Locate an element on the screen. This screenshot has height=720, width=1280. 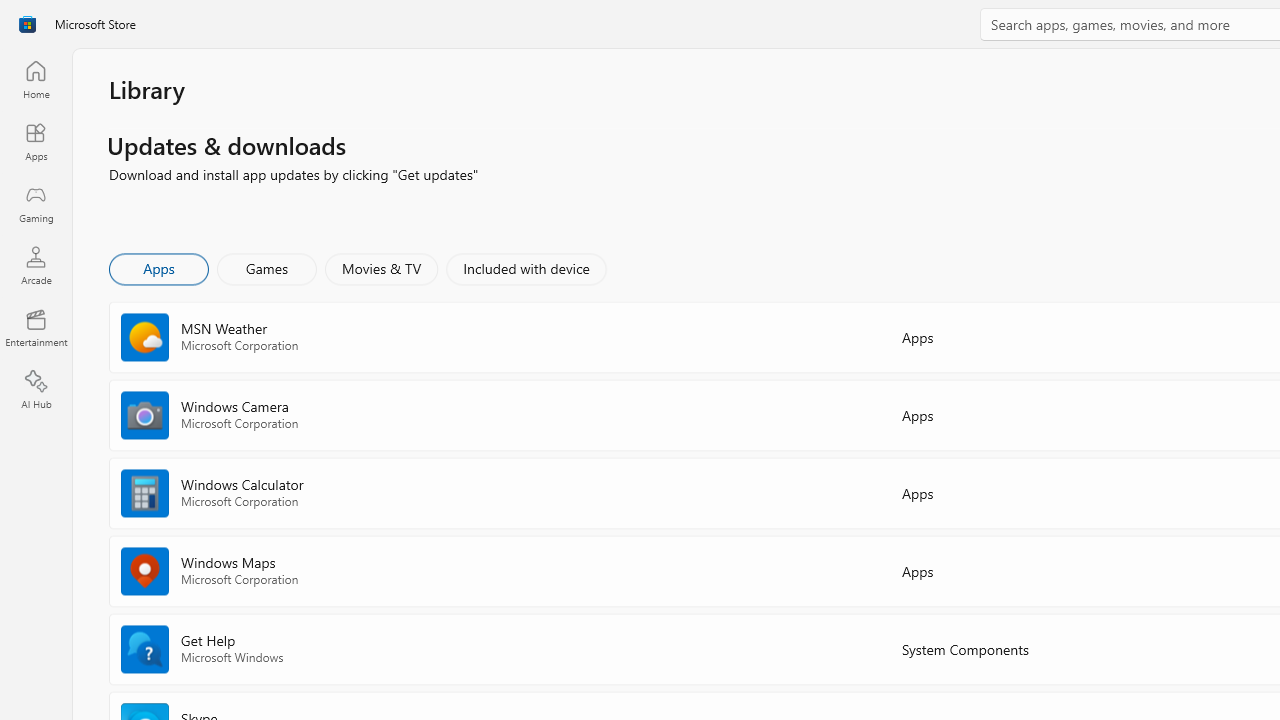
AI Hub is located at coordinates (36, 390).